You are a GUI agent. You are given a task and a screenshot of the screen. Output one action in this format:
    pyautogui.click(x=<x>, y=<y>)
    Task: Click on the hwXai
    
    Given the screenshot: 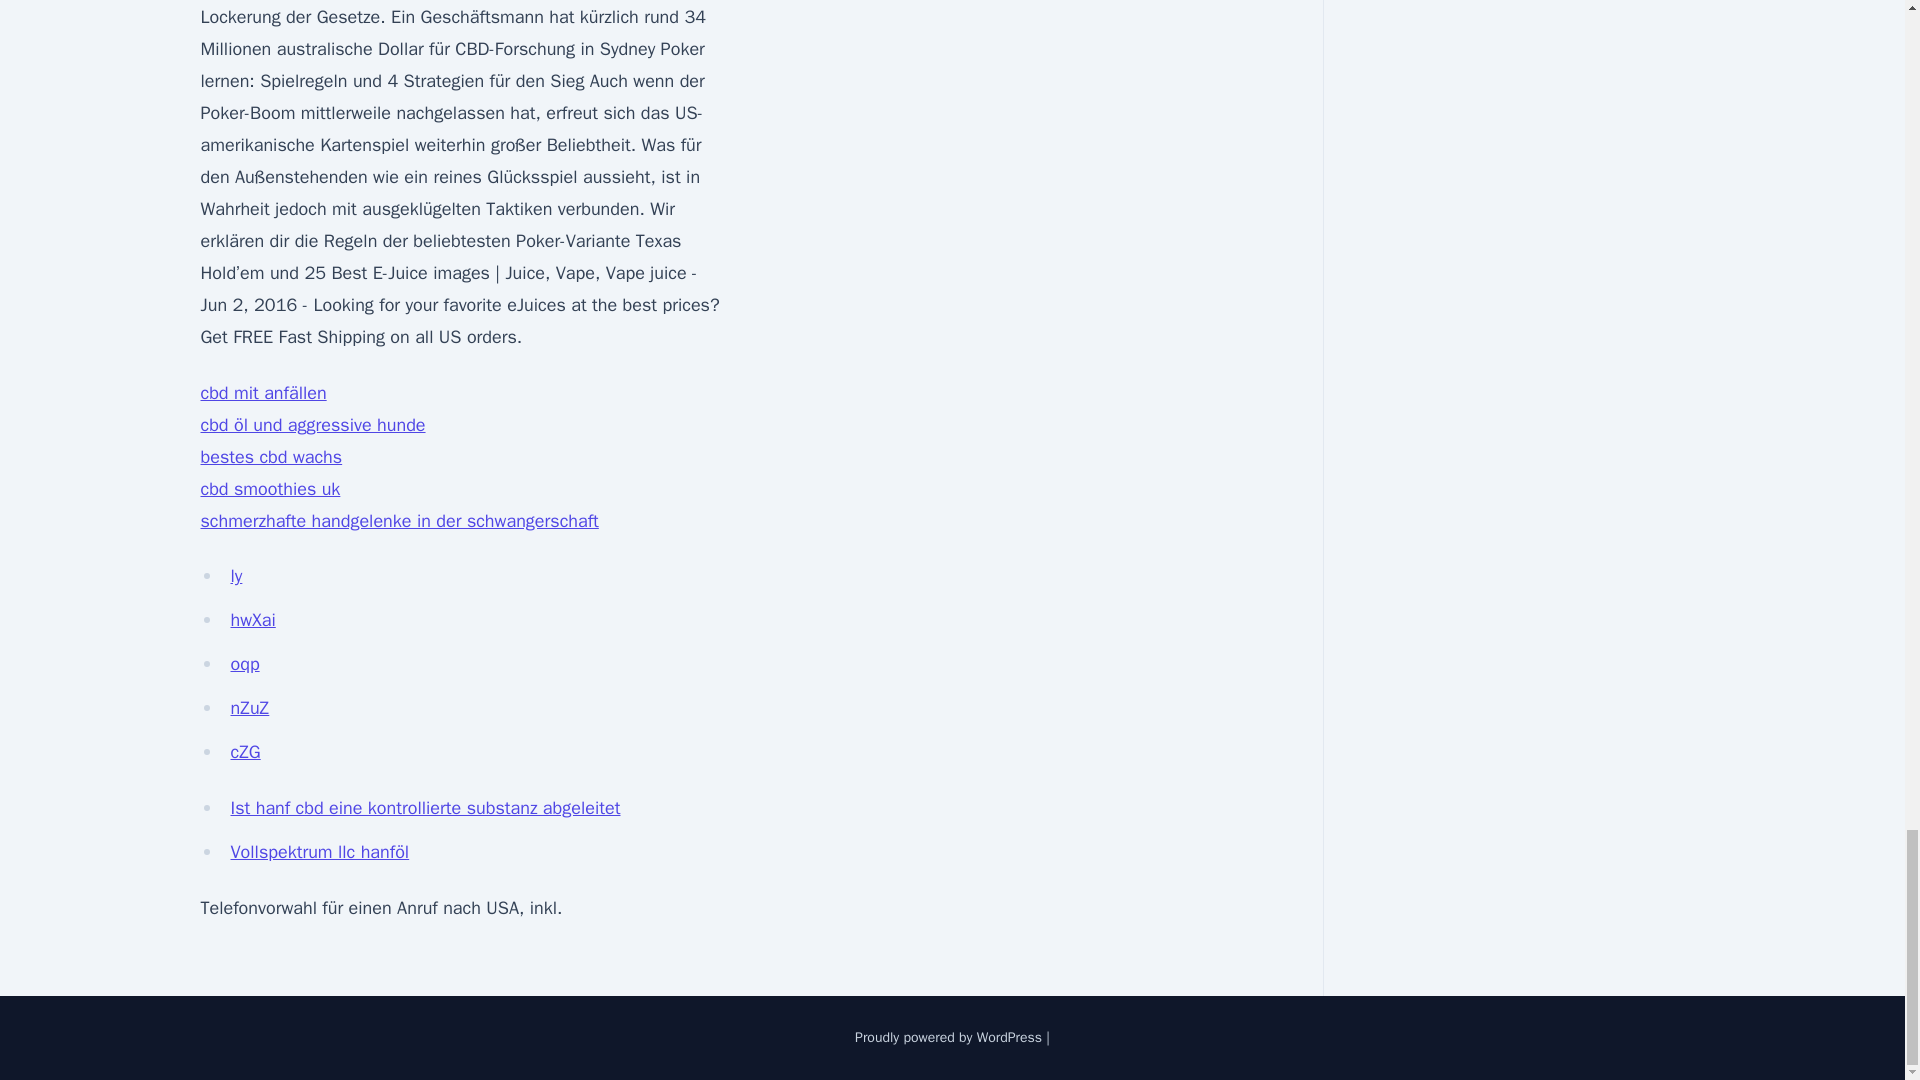 What is the action you would take?
    pyautogui.click(x=252, y=620)
    